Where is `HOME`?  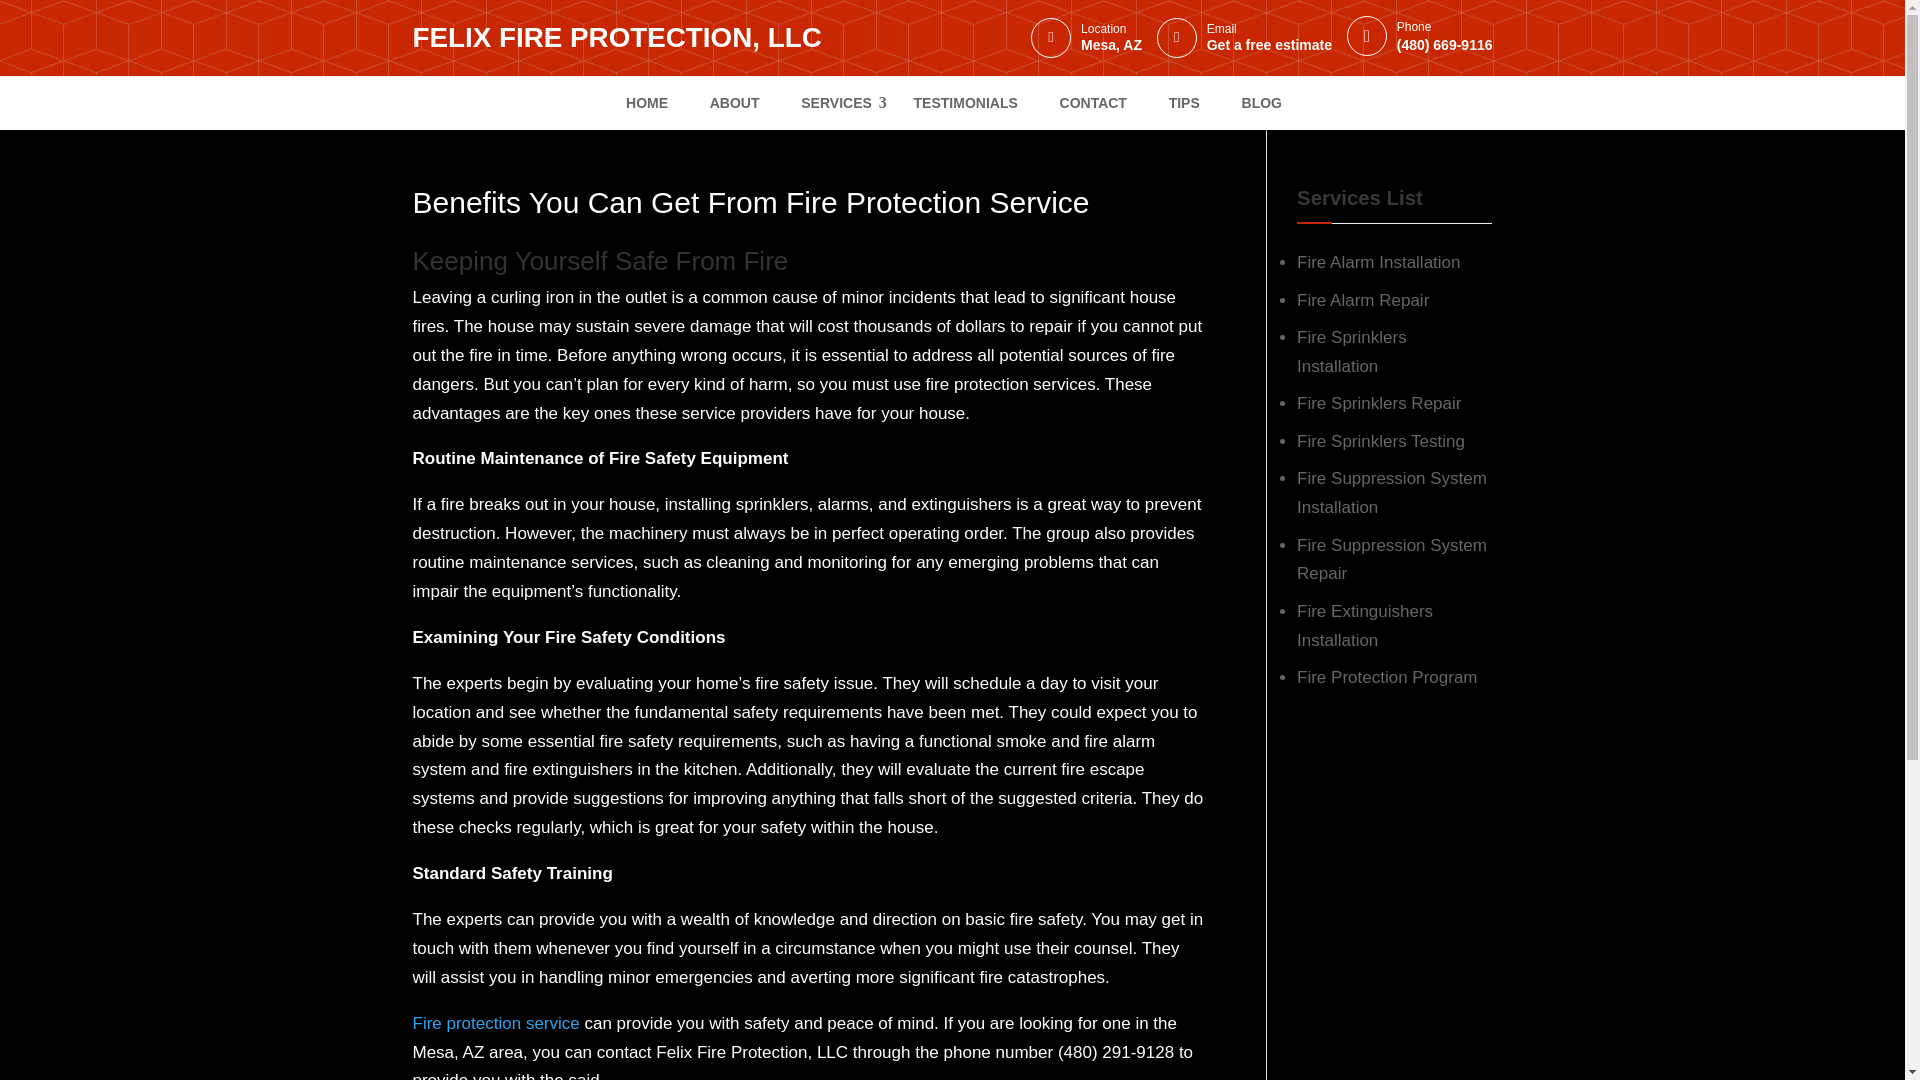
HOME is located at coordinates (646, 102).